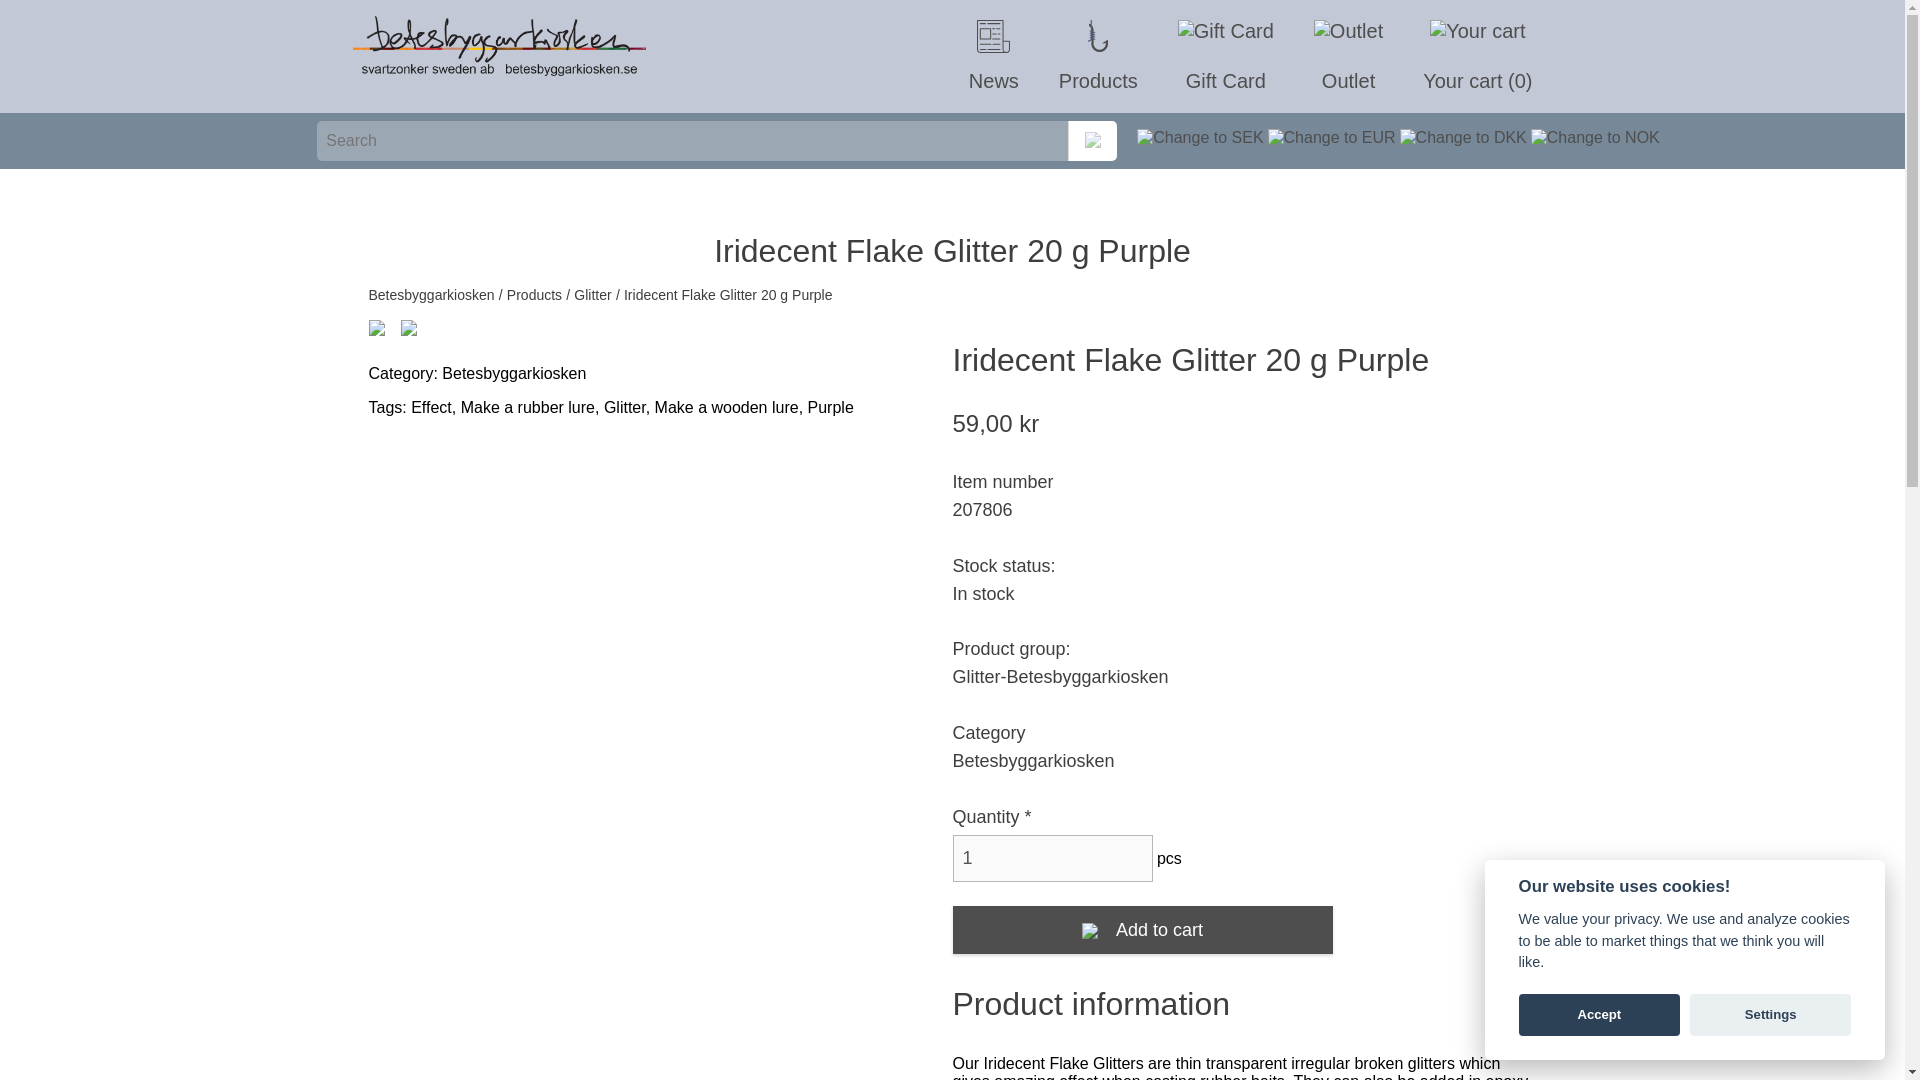  What do you see at coordinates (728, 295) in the screenshot?
I see `Iridecent Flake Glitter 20 g Purple` at bounding box center [728, 295].